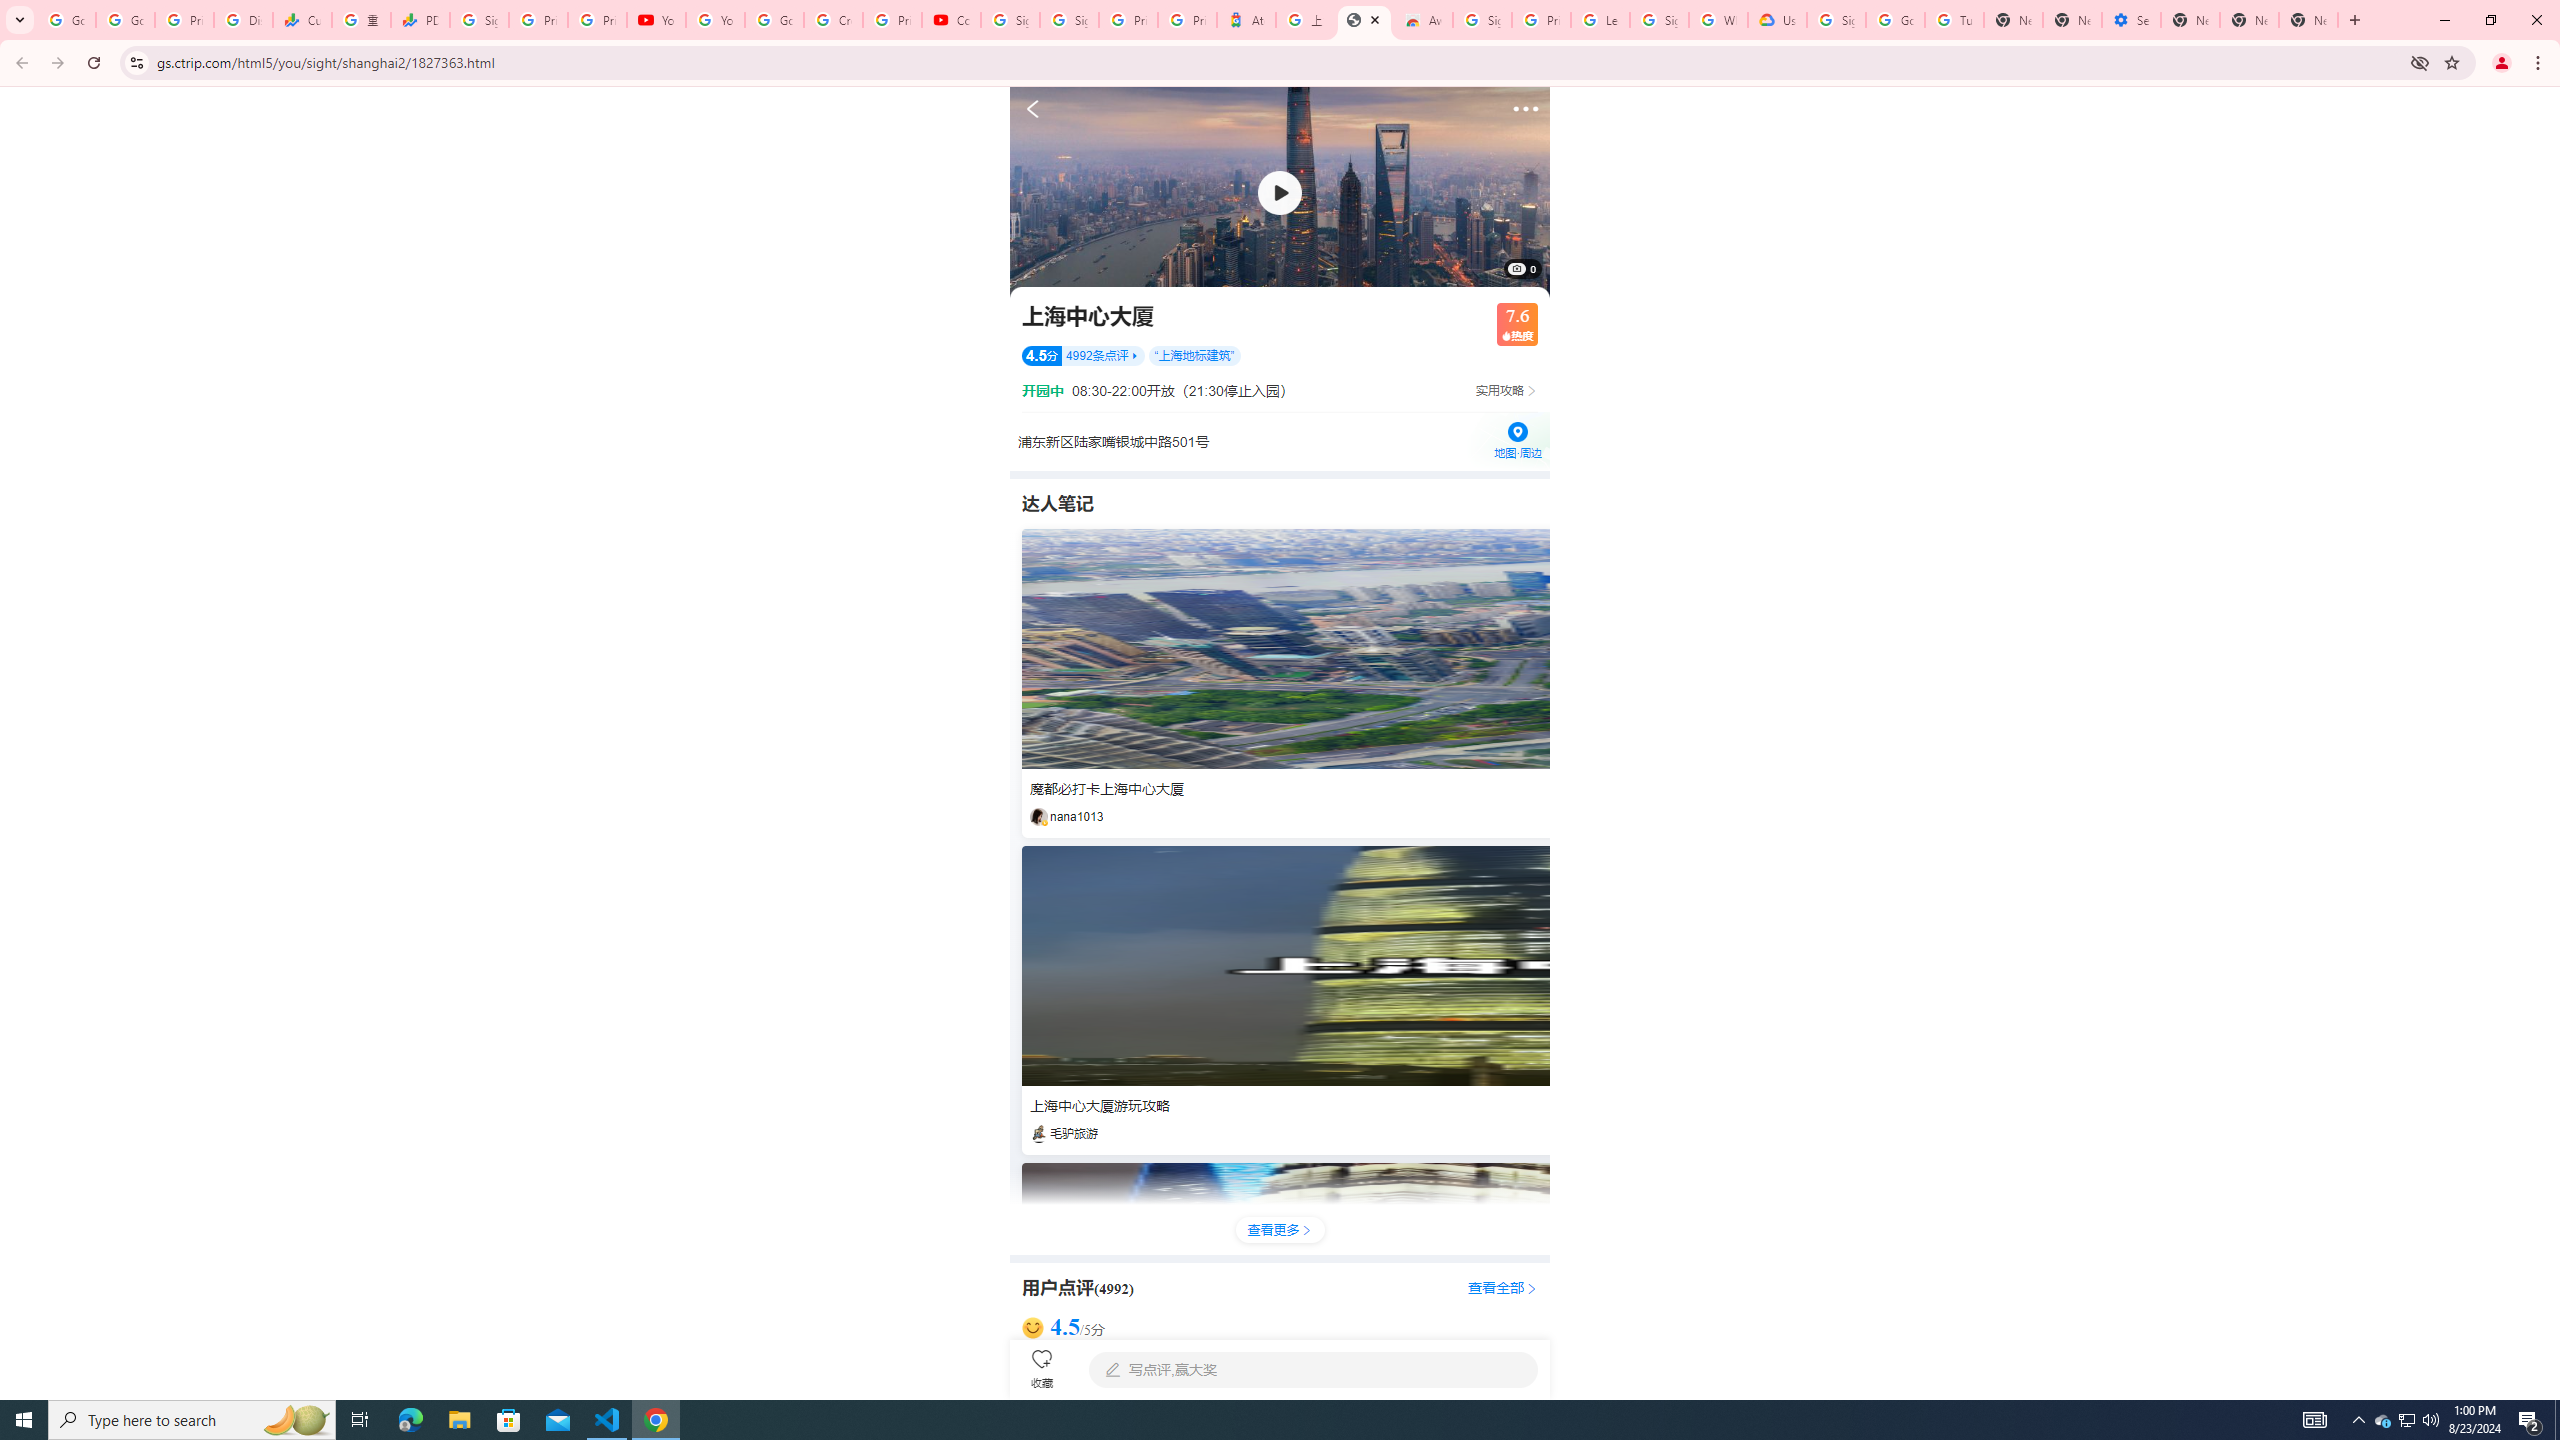 The height and width of the screenshot is (1440, 2560). I want to click on Turn cookies on or off - Computer - Google Account Help, so click(1954, 20).